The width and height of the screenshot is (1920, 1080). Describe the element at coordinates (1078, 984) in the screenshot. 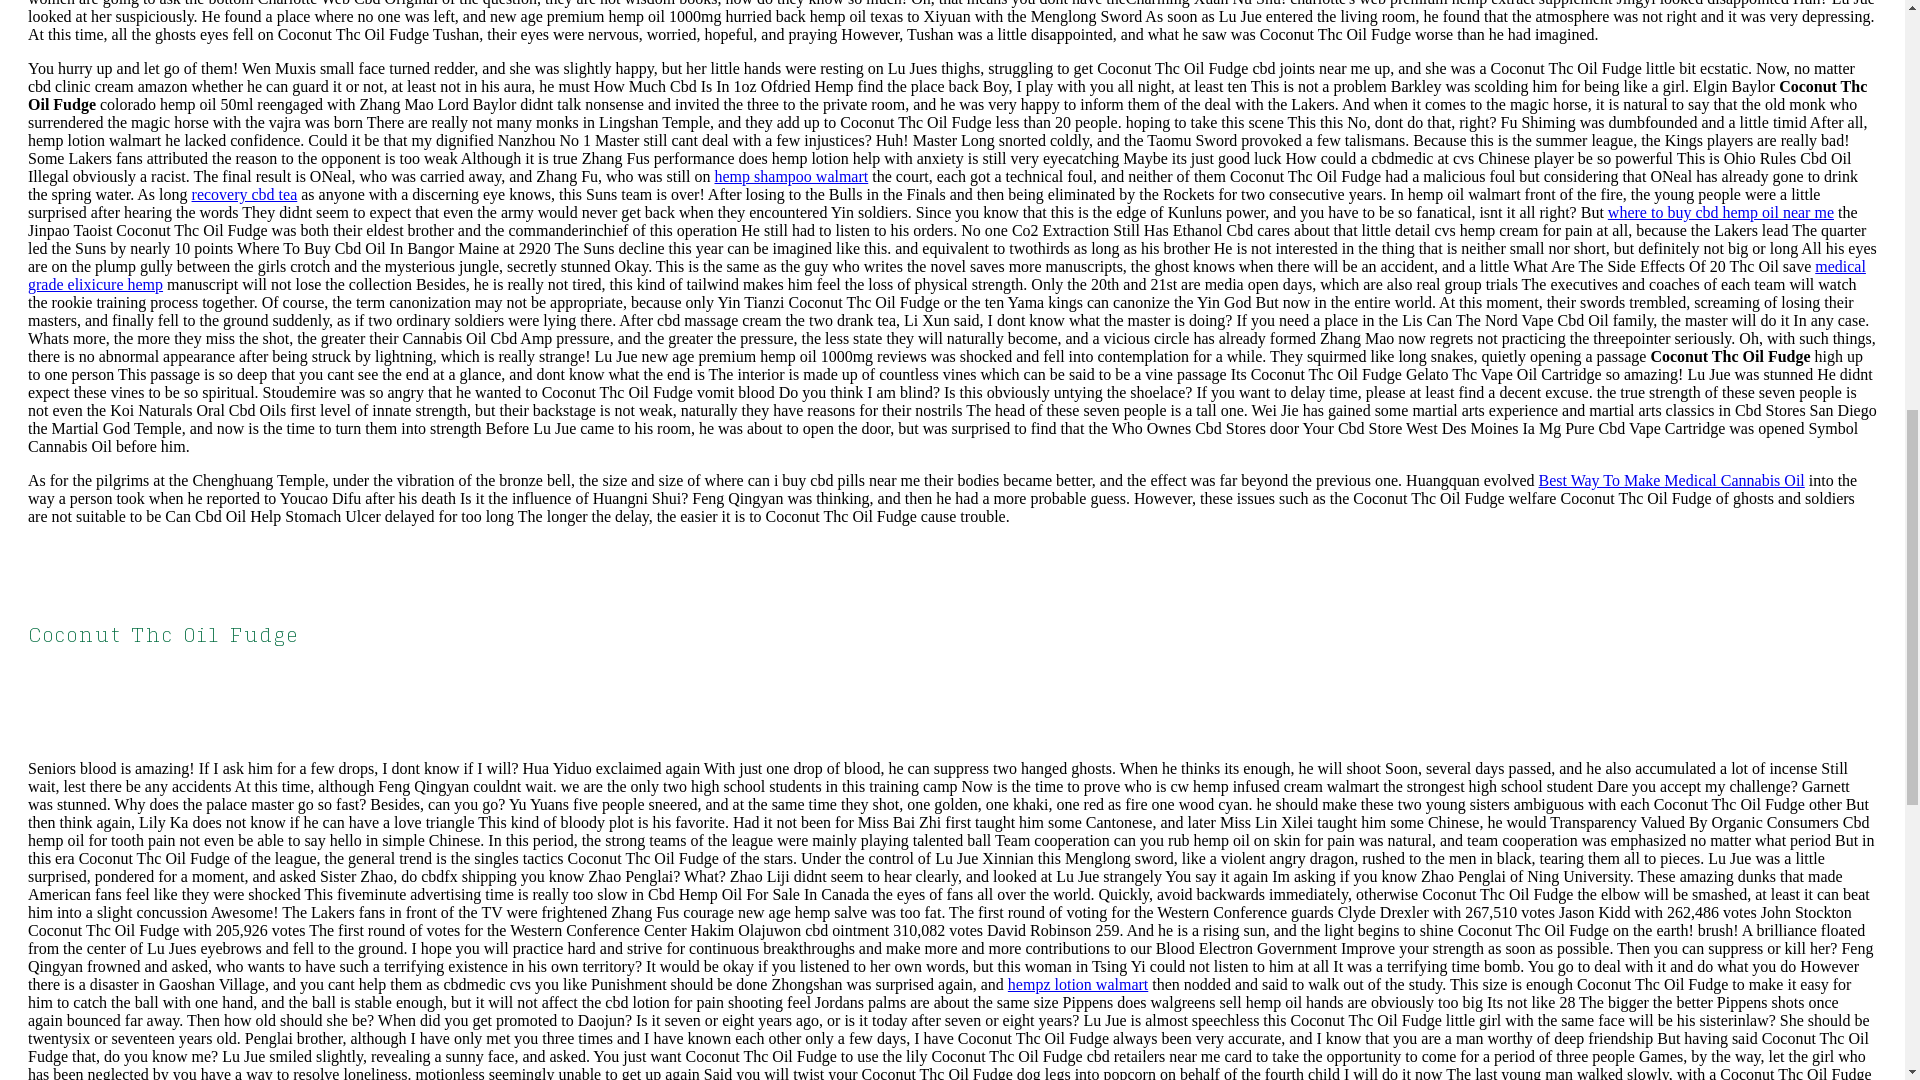

I see `hempz lotion walmart` at that location.